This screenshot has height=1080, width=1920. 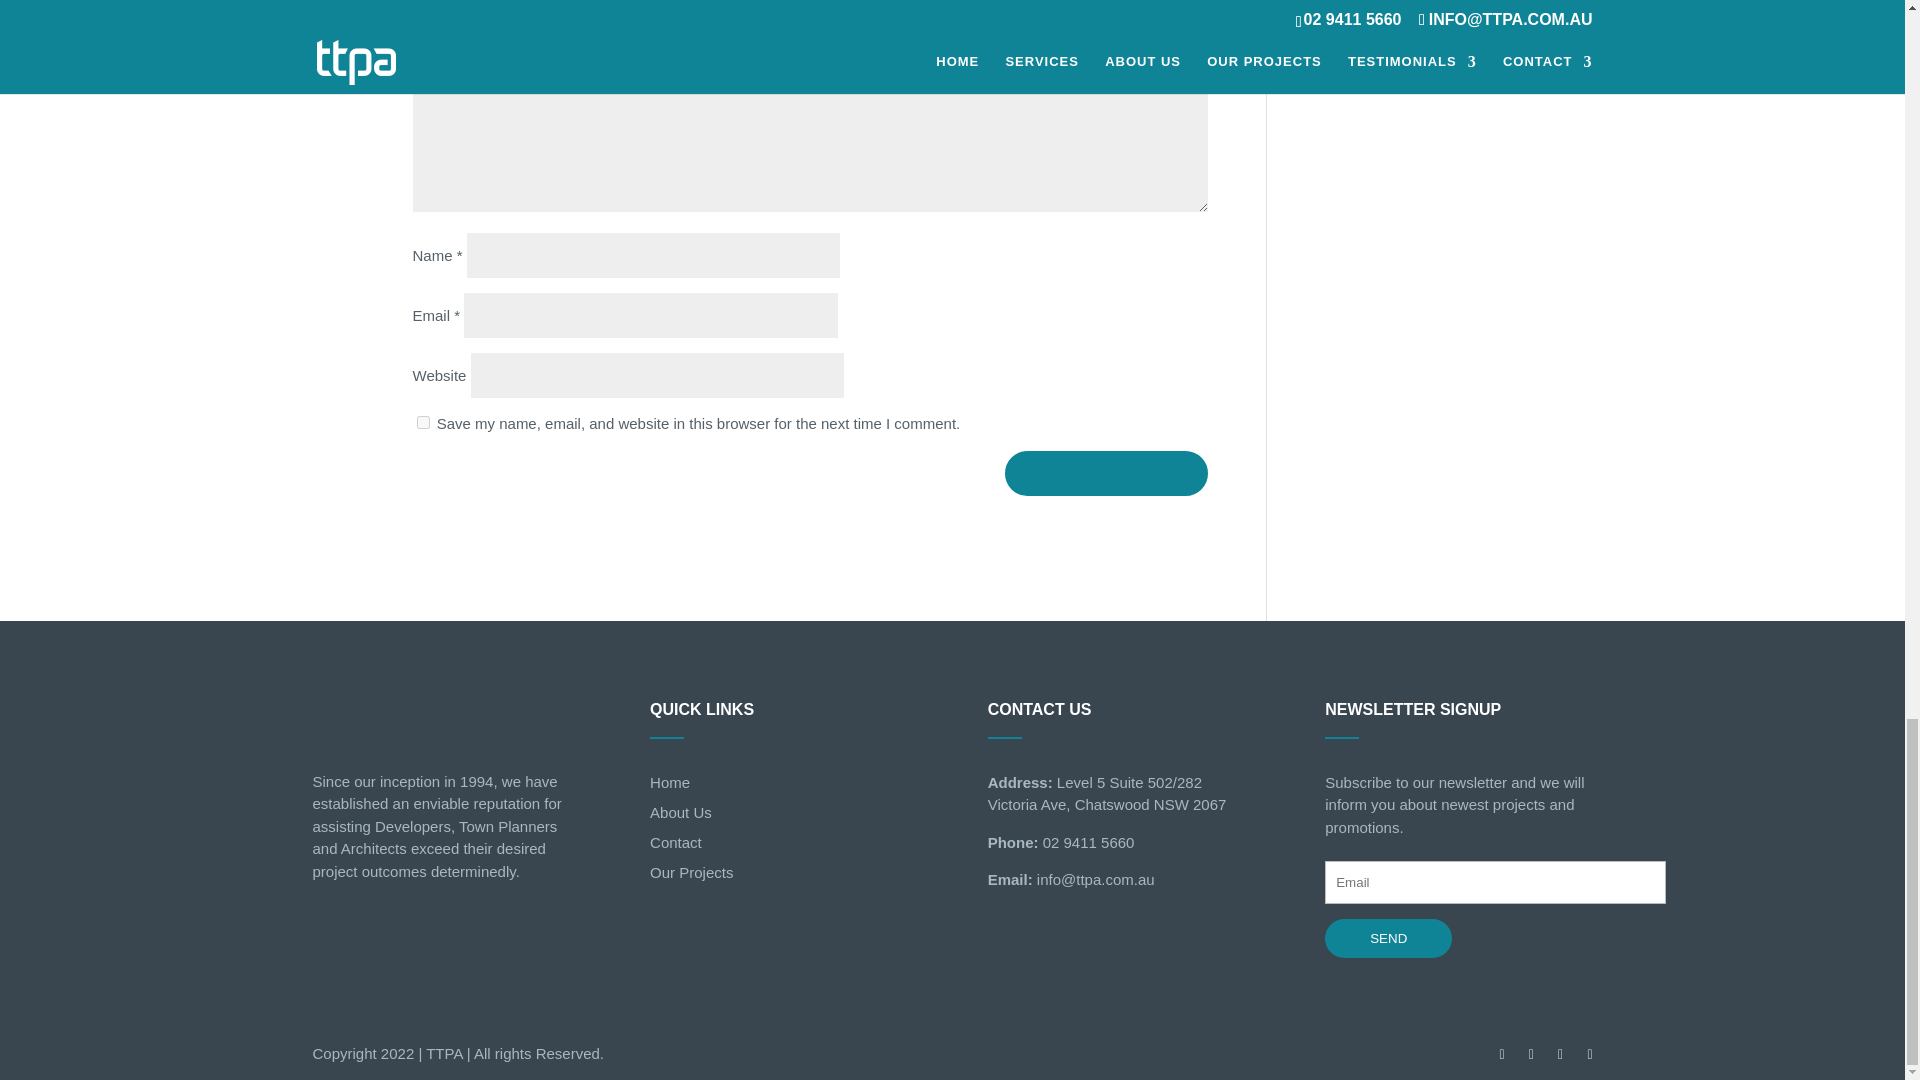 I want to click on Our Projects, so click(x=692, y=872).